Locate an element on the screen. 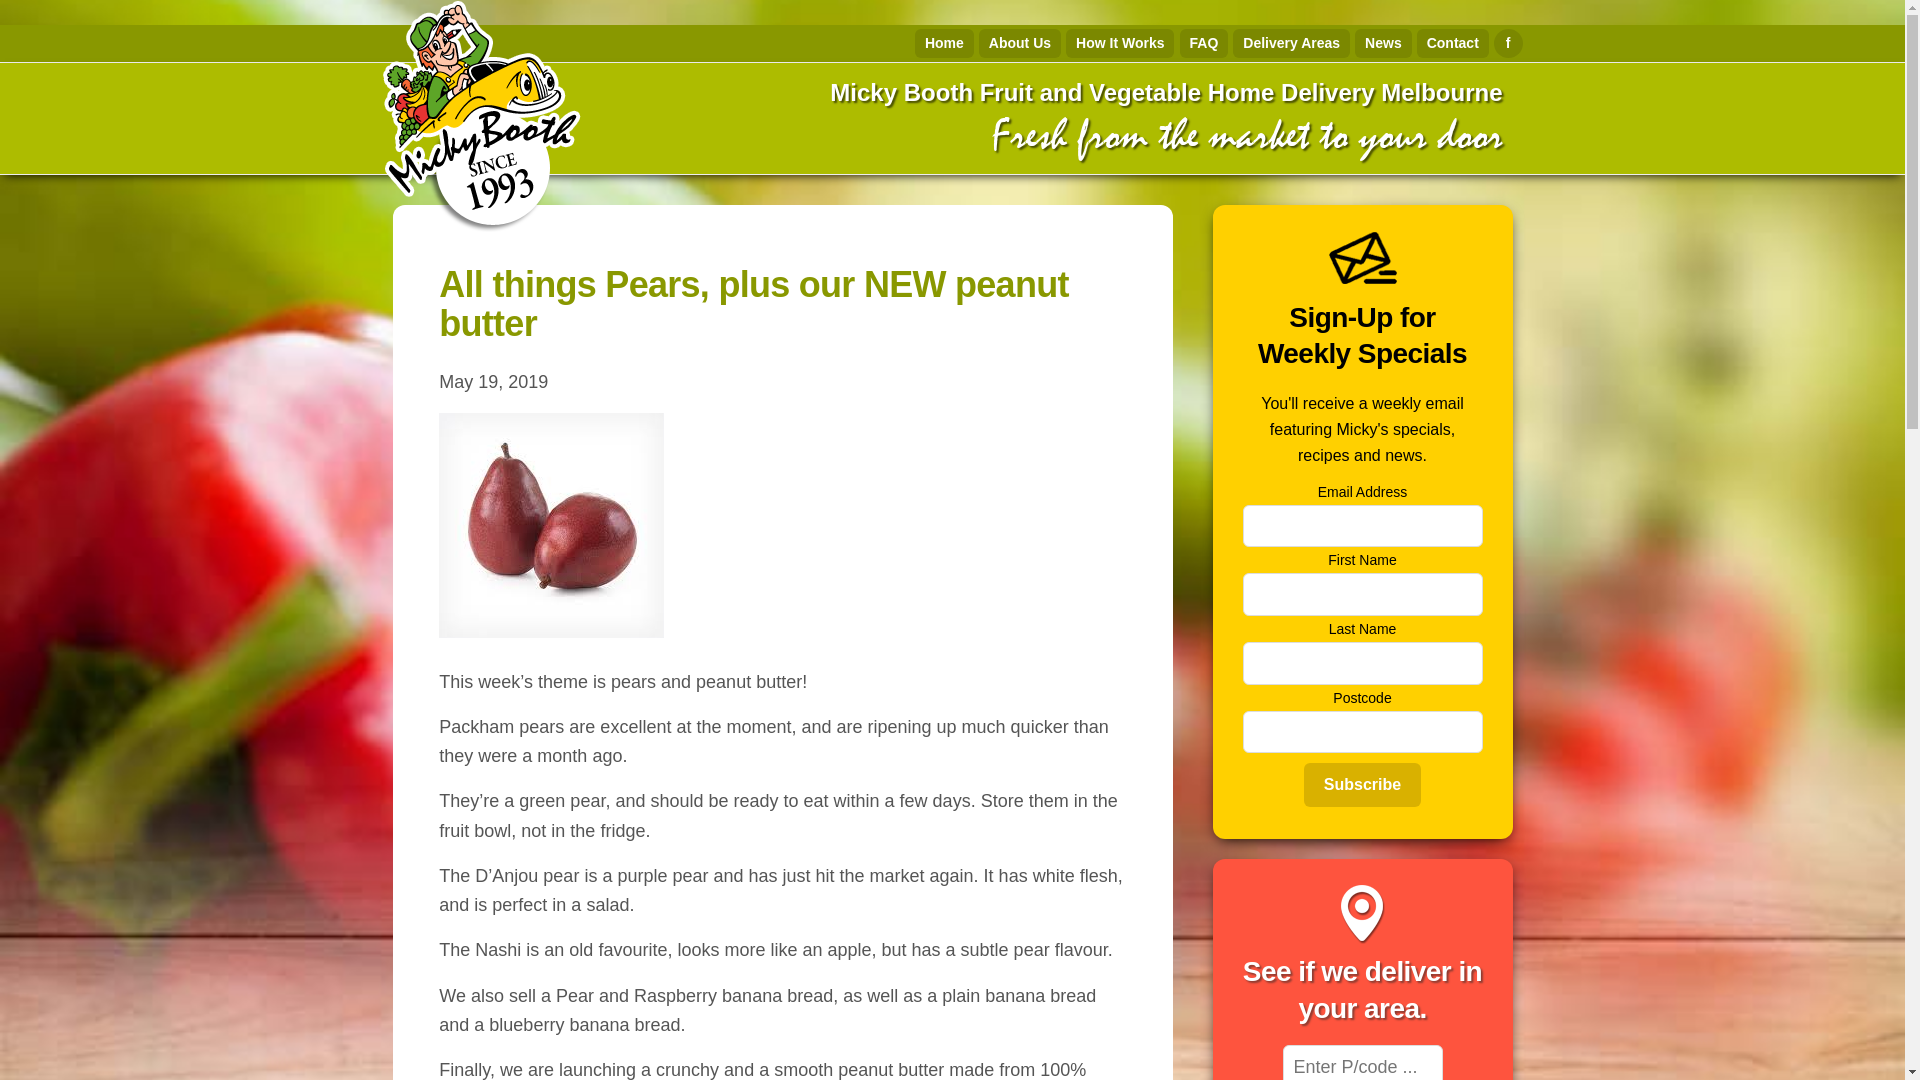  f is located at coordinates (1508, 44).